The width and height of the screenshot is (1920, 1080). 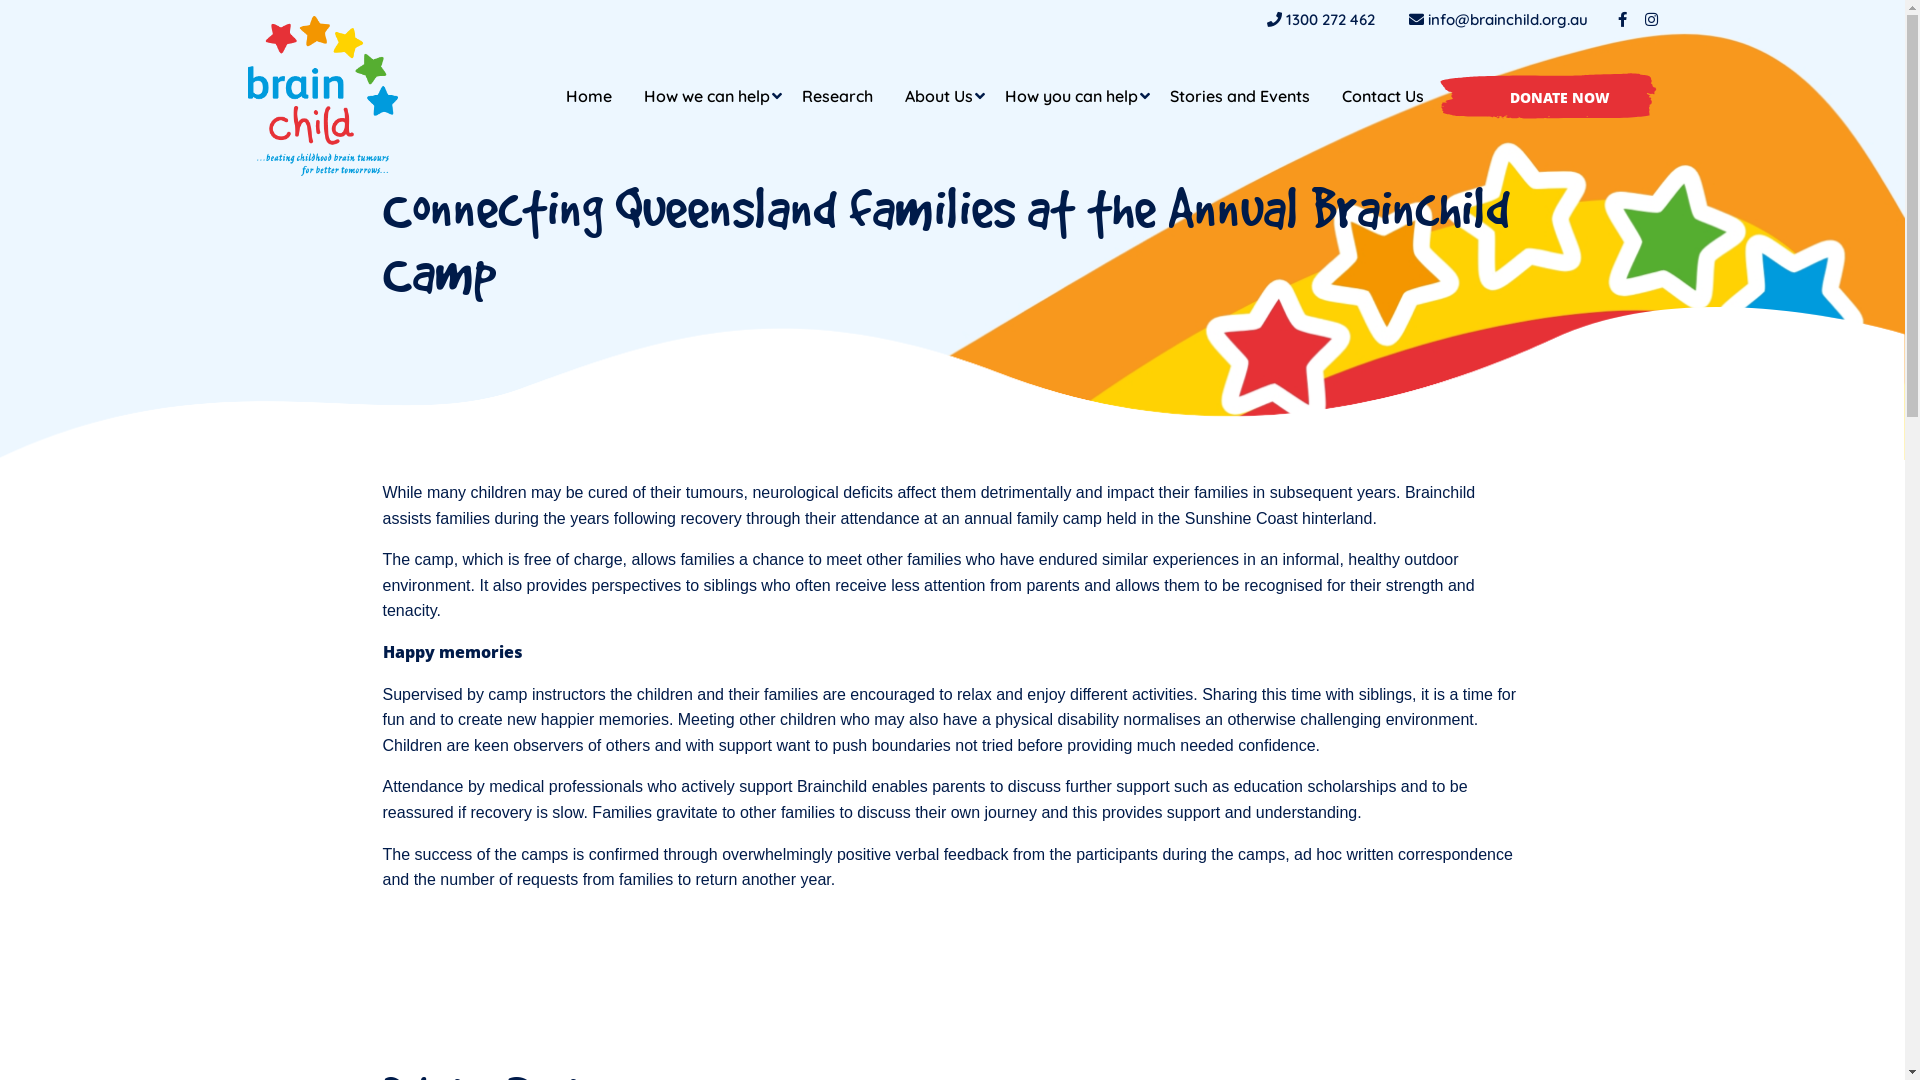 What do you see at coordinates (1383, 96) in the screenshot?
I see `Contact Us` at bounding box center [1383, 96].